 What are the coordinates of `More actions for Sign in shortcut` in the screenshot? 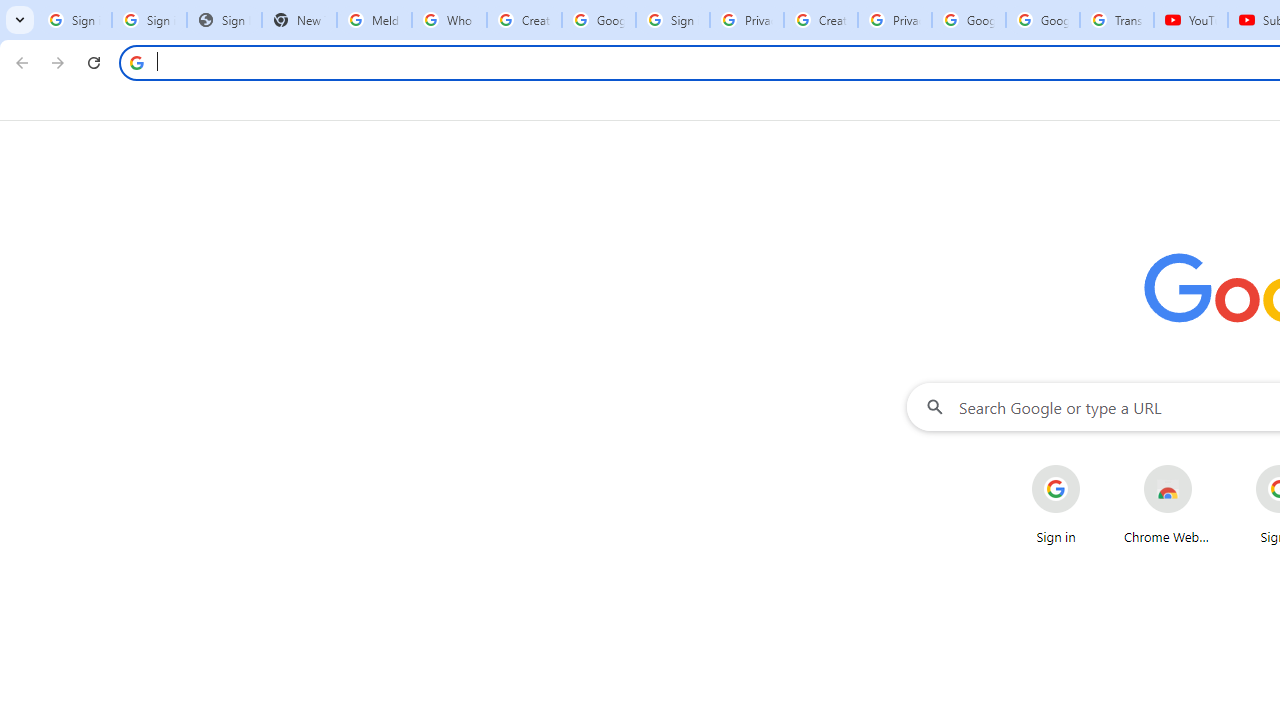 It's located at (1095, 466).